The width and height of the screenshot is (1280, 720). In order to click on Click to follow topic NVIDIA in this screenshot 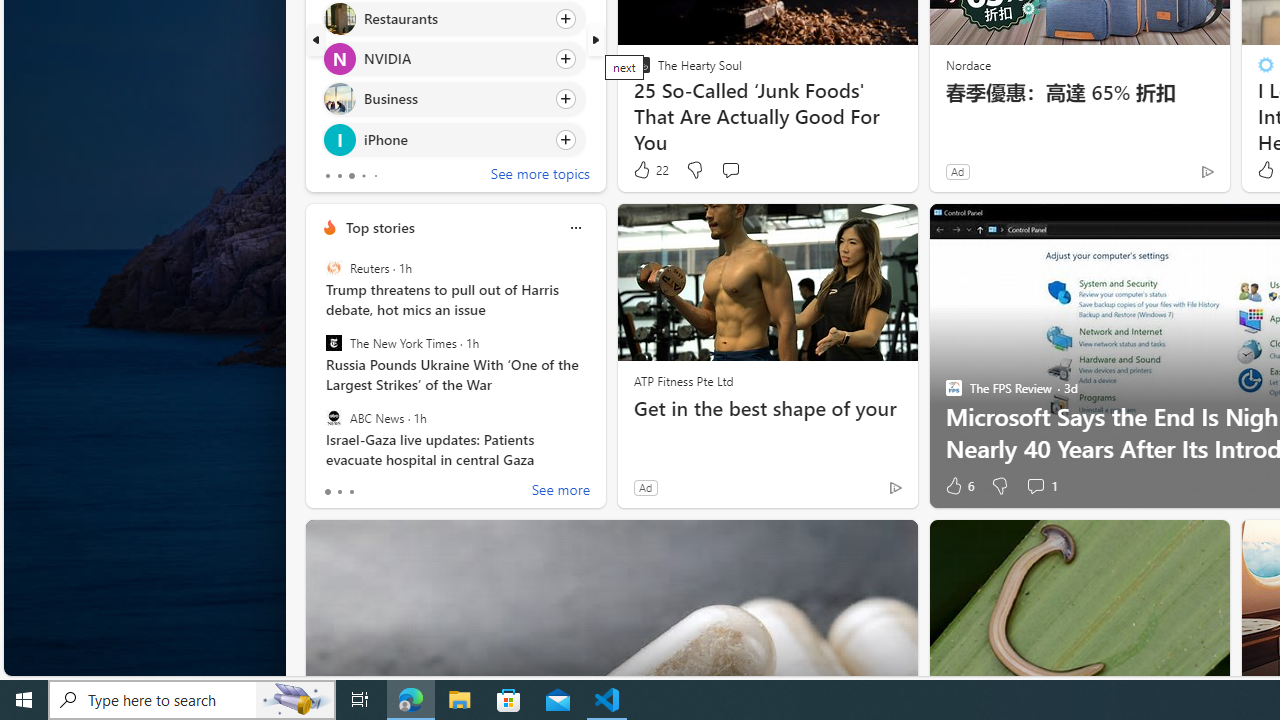, I will do `click(454, 59)`.